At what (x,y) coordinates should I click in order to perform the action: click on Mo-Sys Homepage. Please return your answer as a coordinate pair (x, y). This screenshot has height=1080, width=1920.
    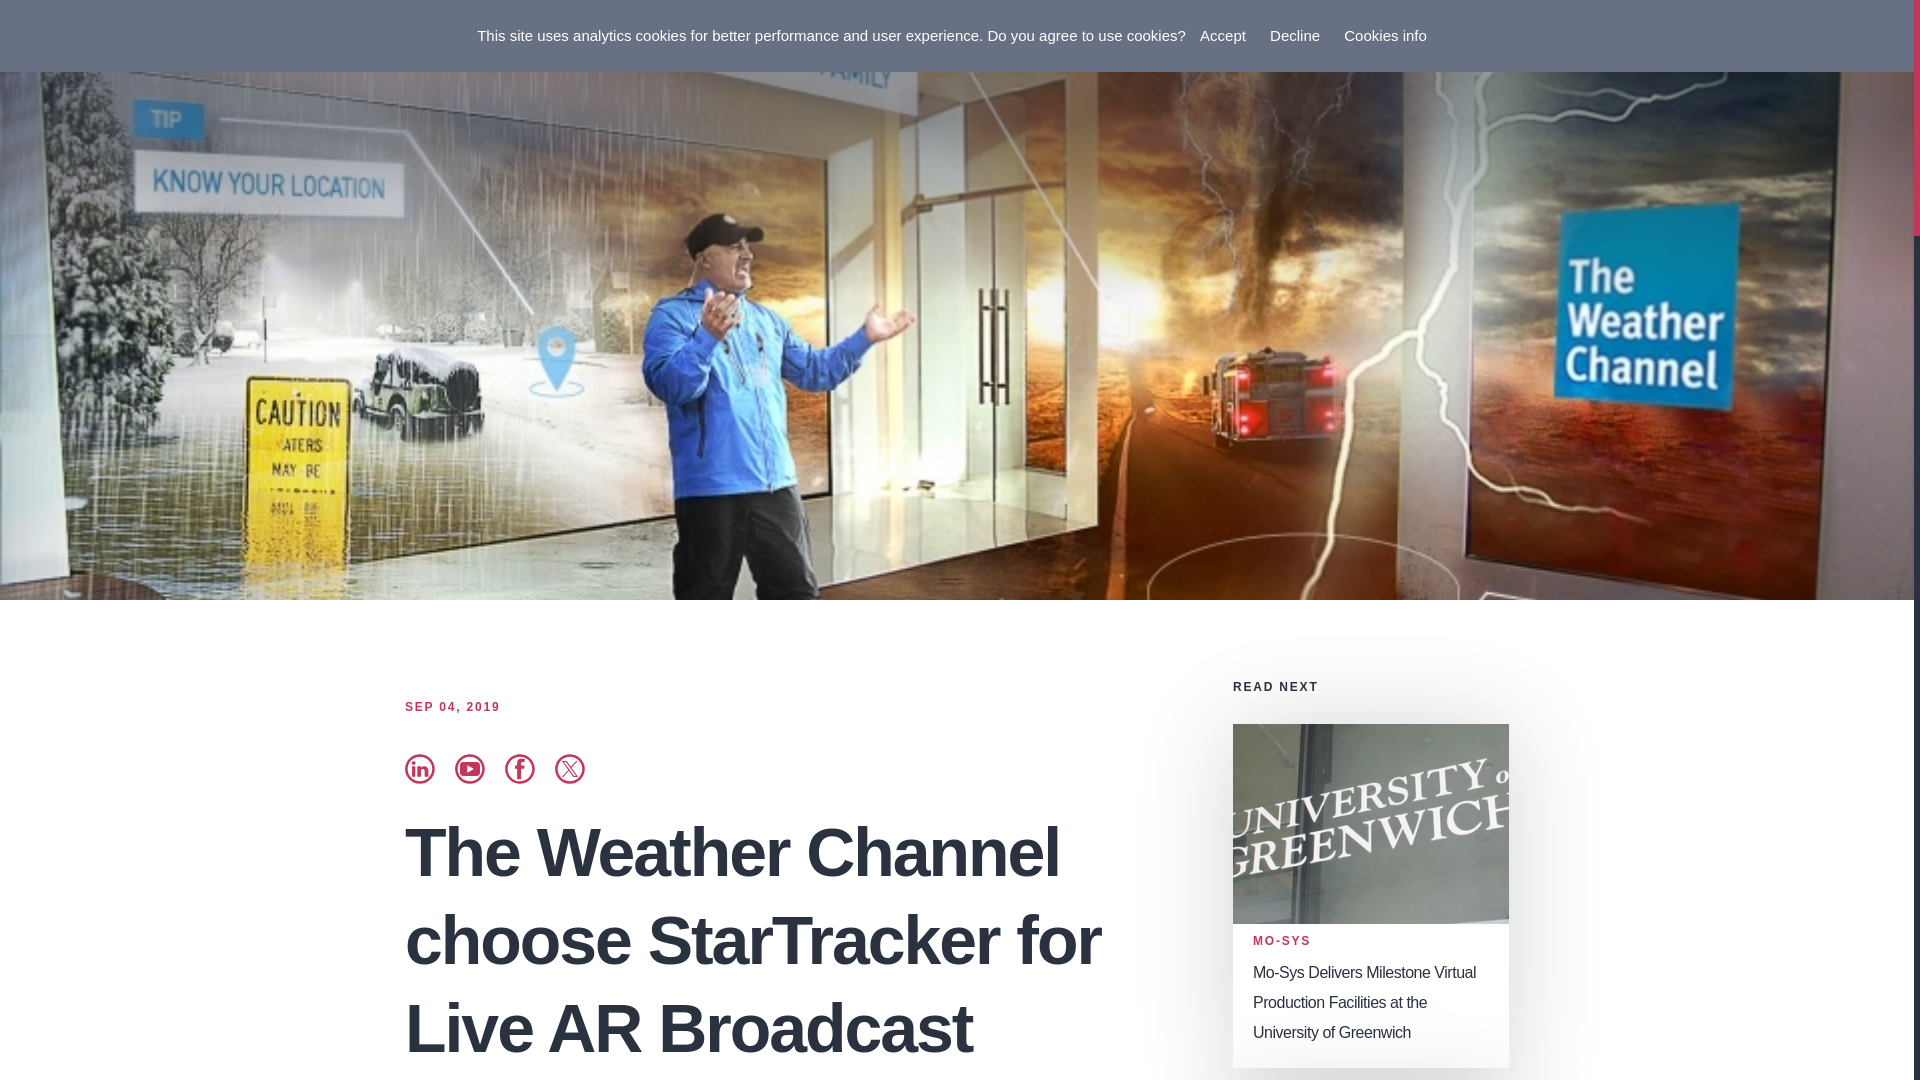
    Looking at the image, I should click on (84, 45).